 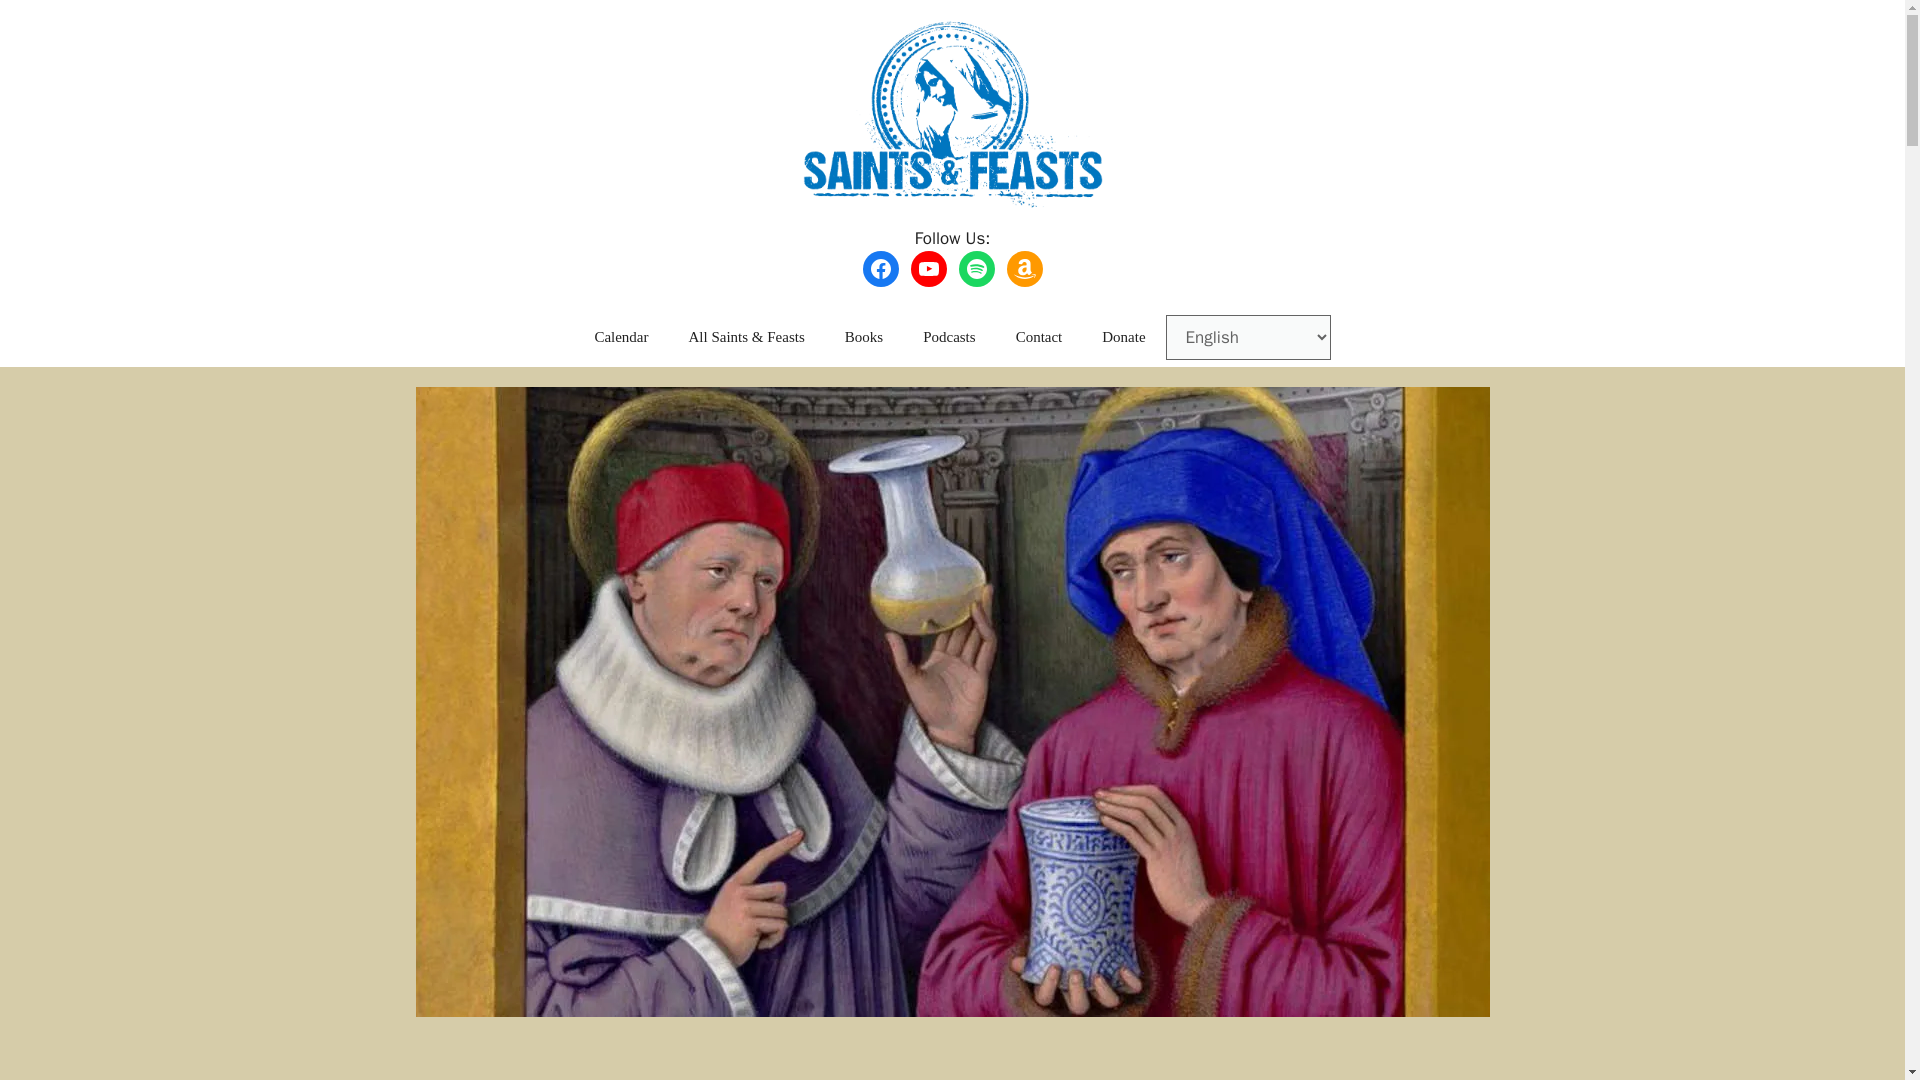 What do you see at coordinates (864, 336) in the screenshot?
I see `Books` at bounding box center [864, 336].